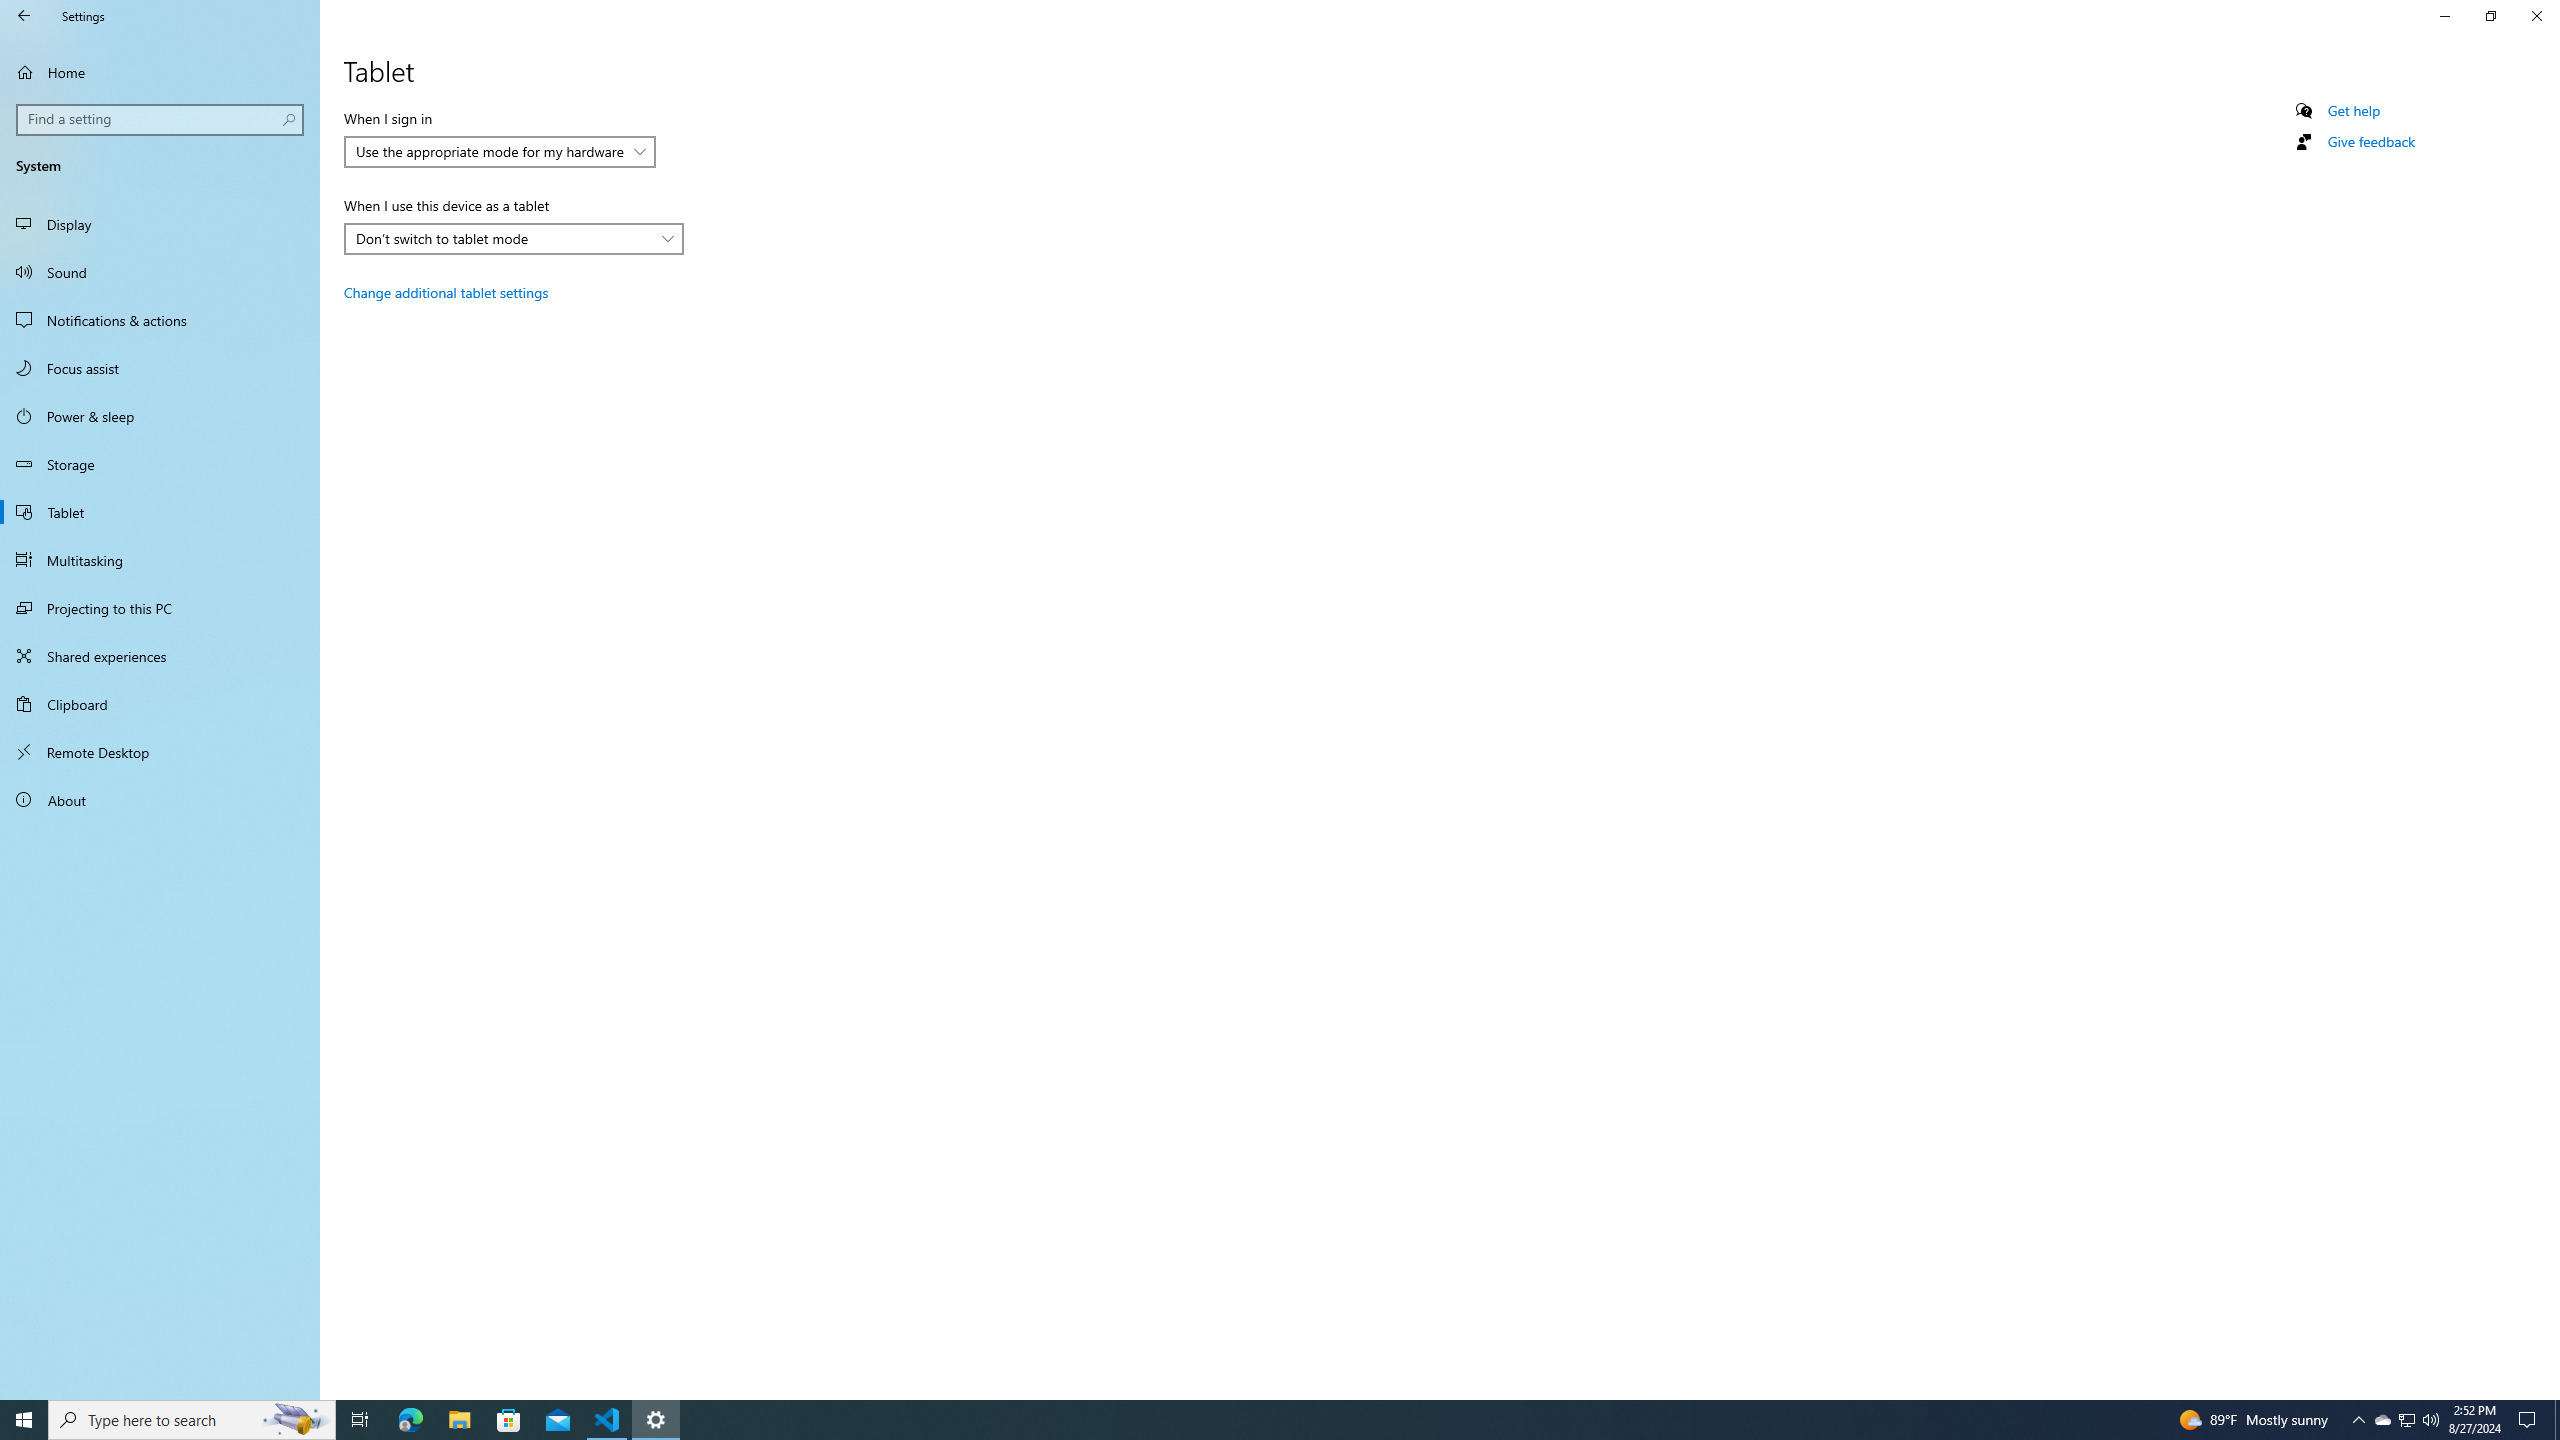  What do you see at coordinates (160, 560) in the screenshot?
I see `Tablet` at bounding box center [160, 560].